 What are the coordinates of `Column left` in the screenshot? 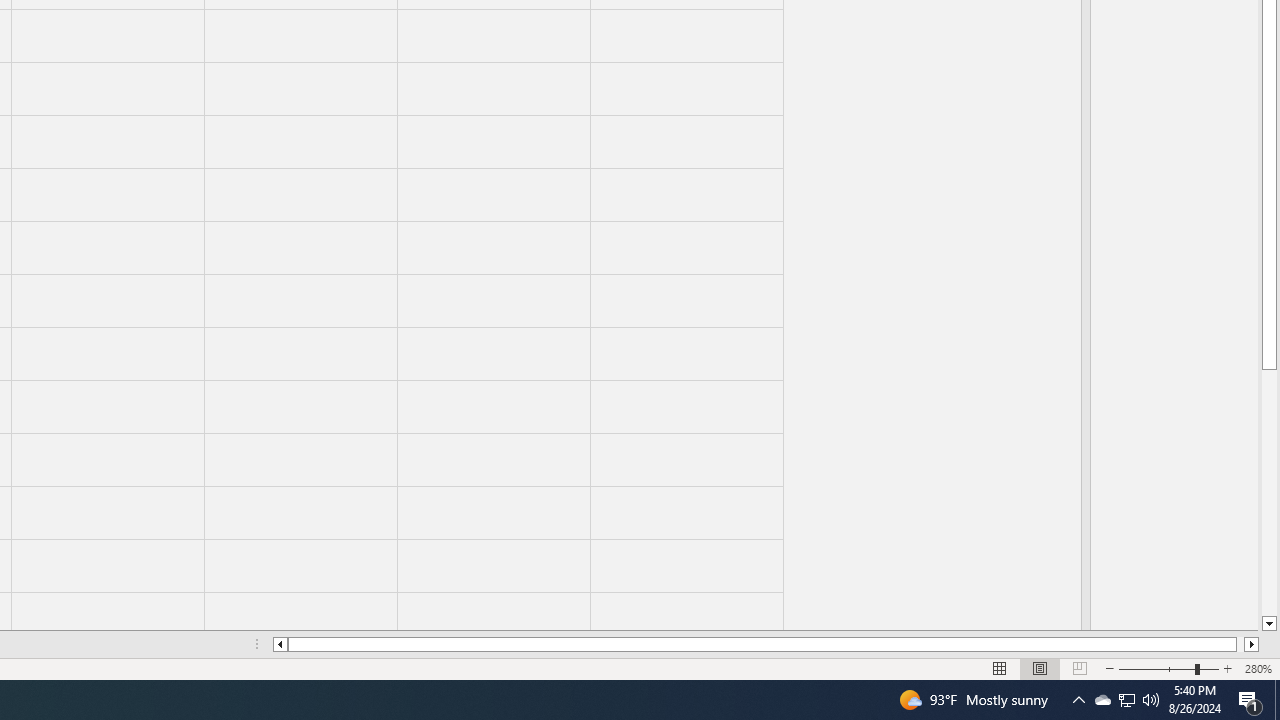 It's located at (280, 644).